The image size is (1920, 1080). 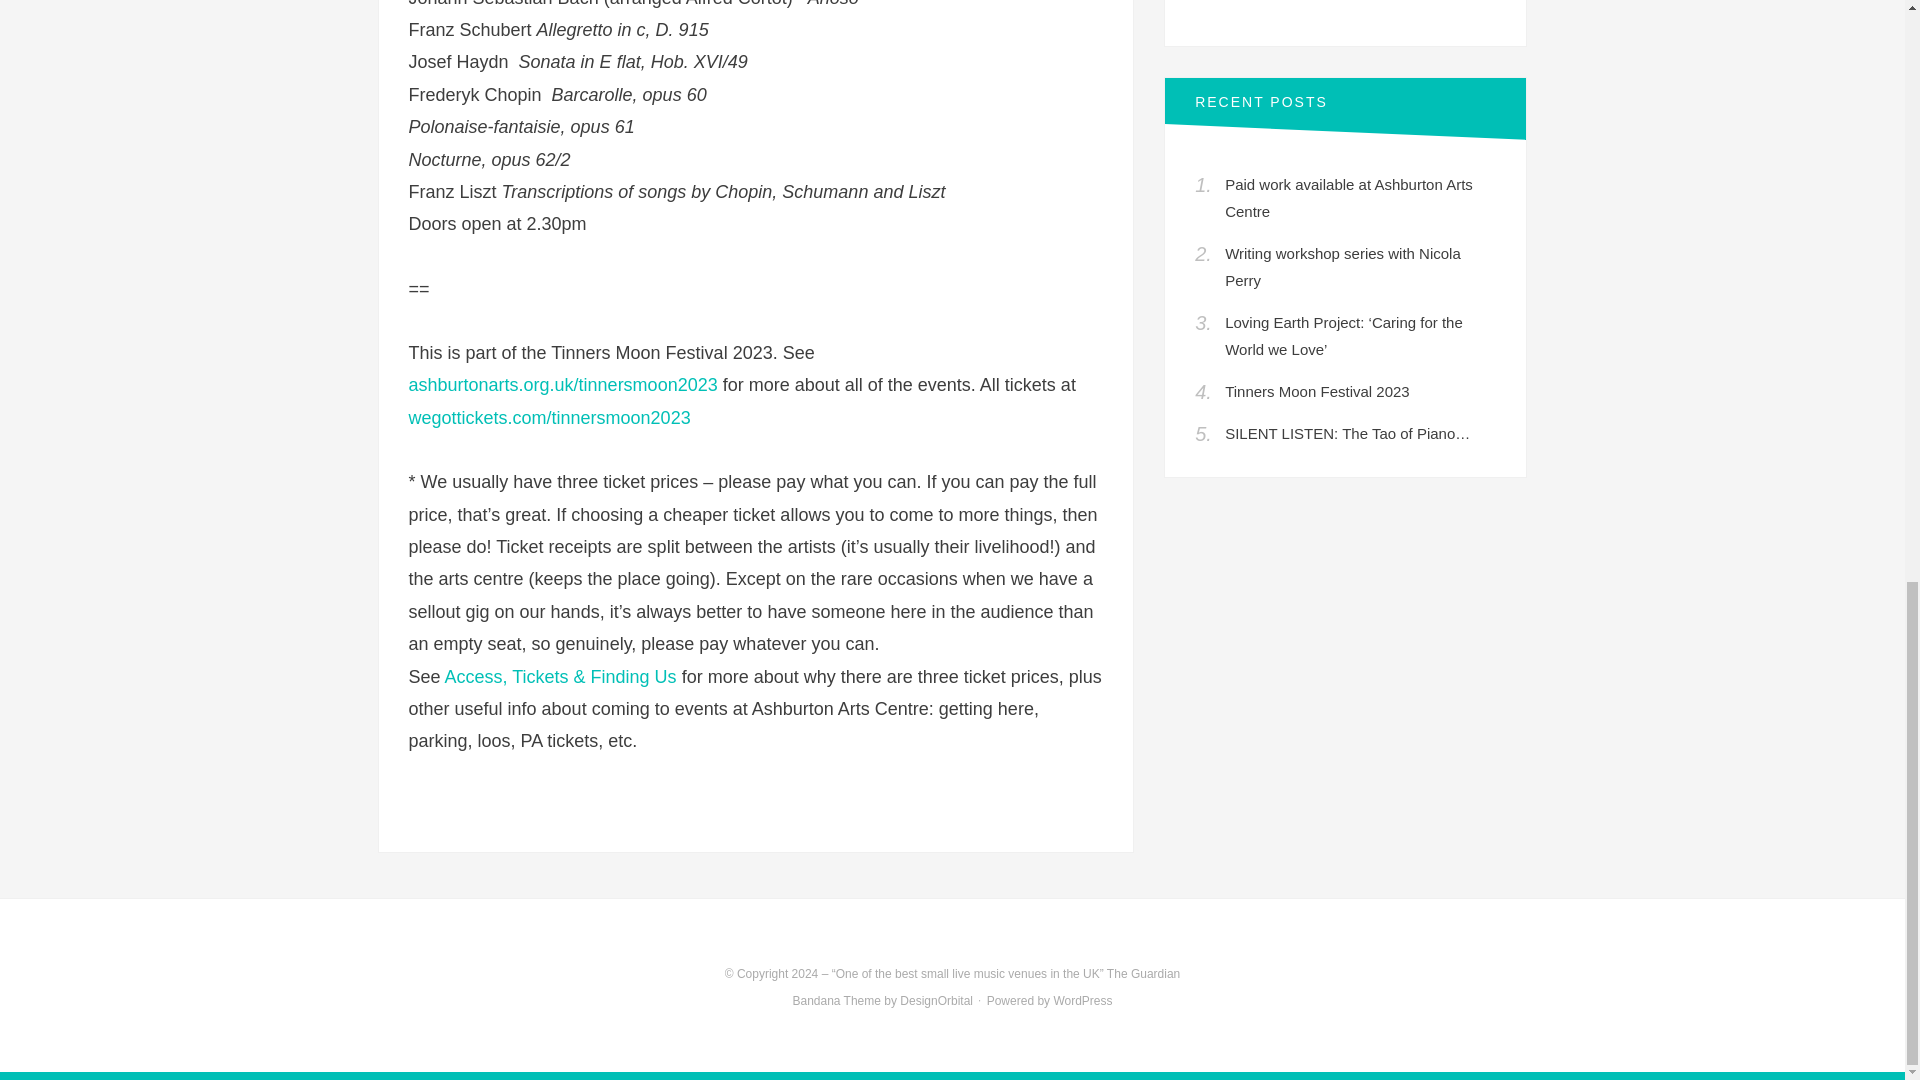 I want to click on DesignOrbital, so click(x=936, y=1000).